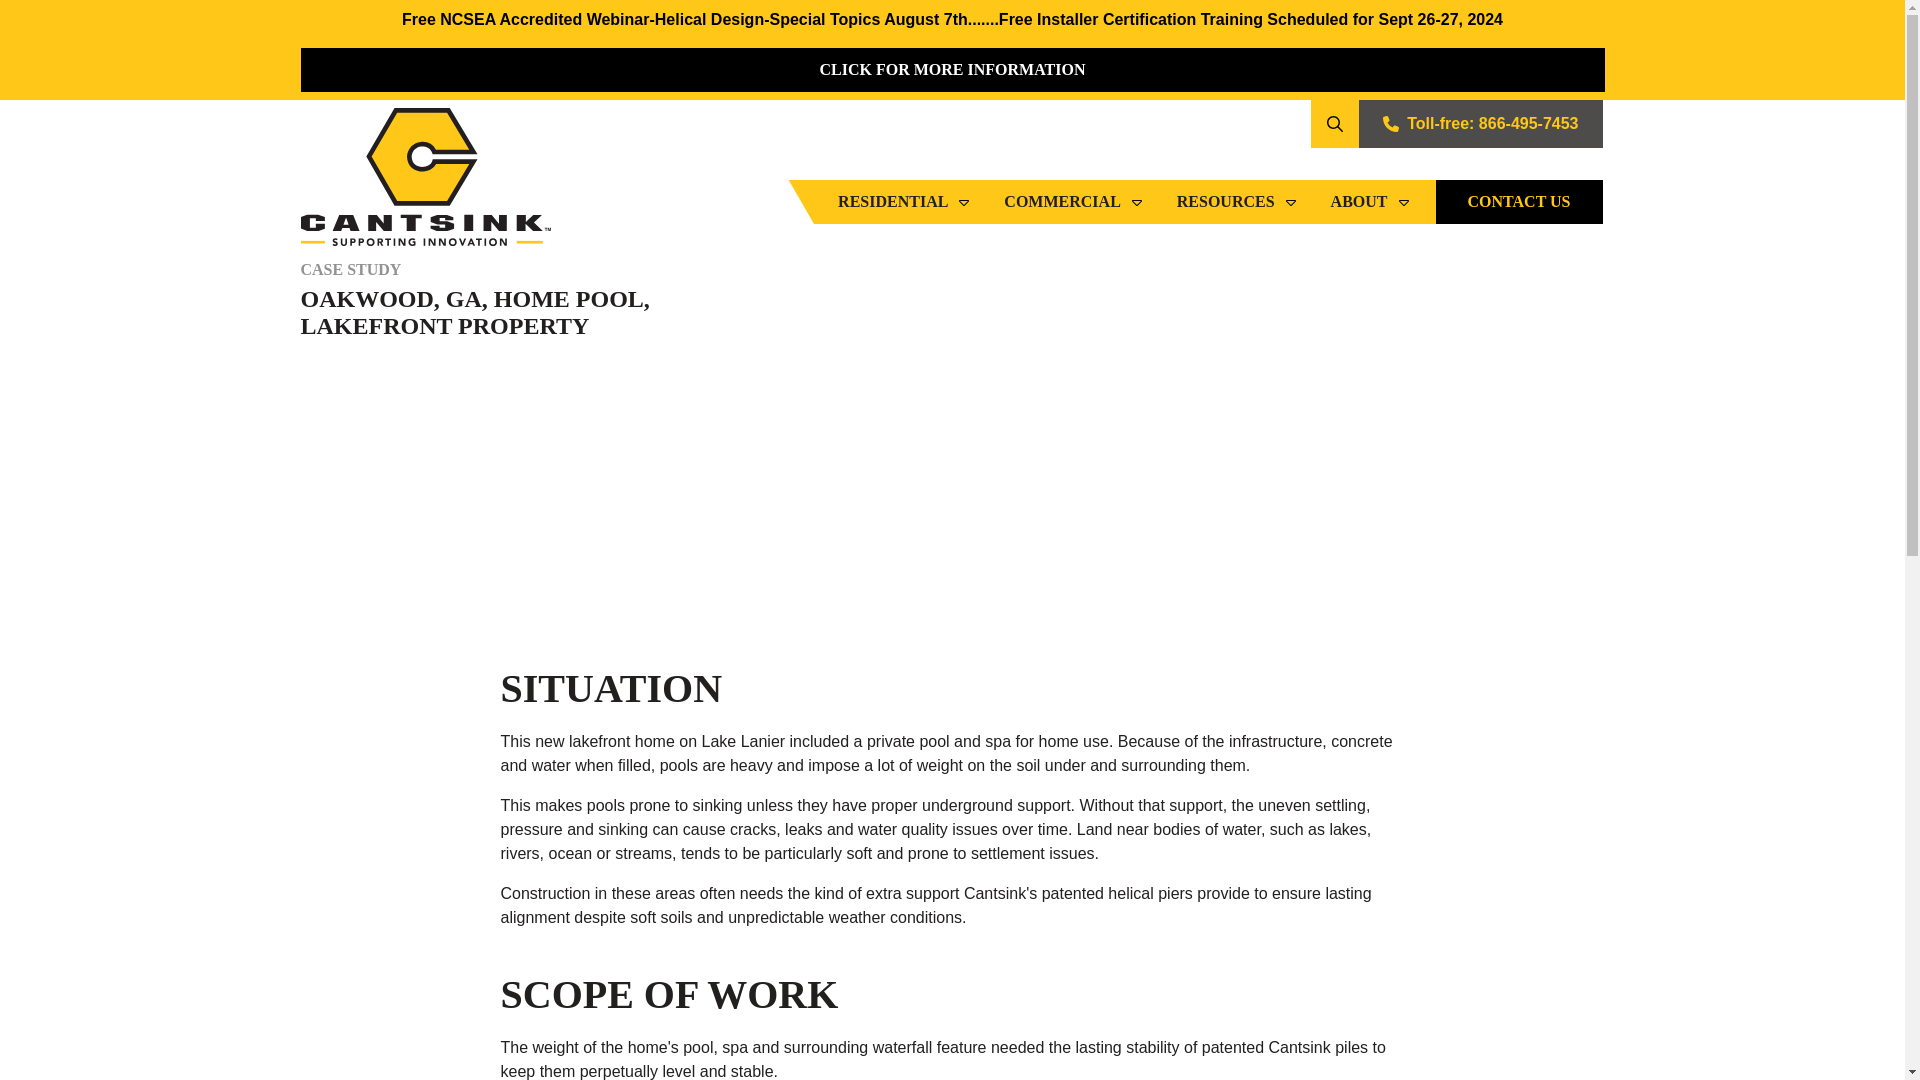 The height and width of the screenshot is (1080, 1920). I want to click on RESIDENTIAL, so click(904, 202).